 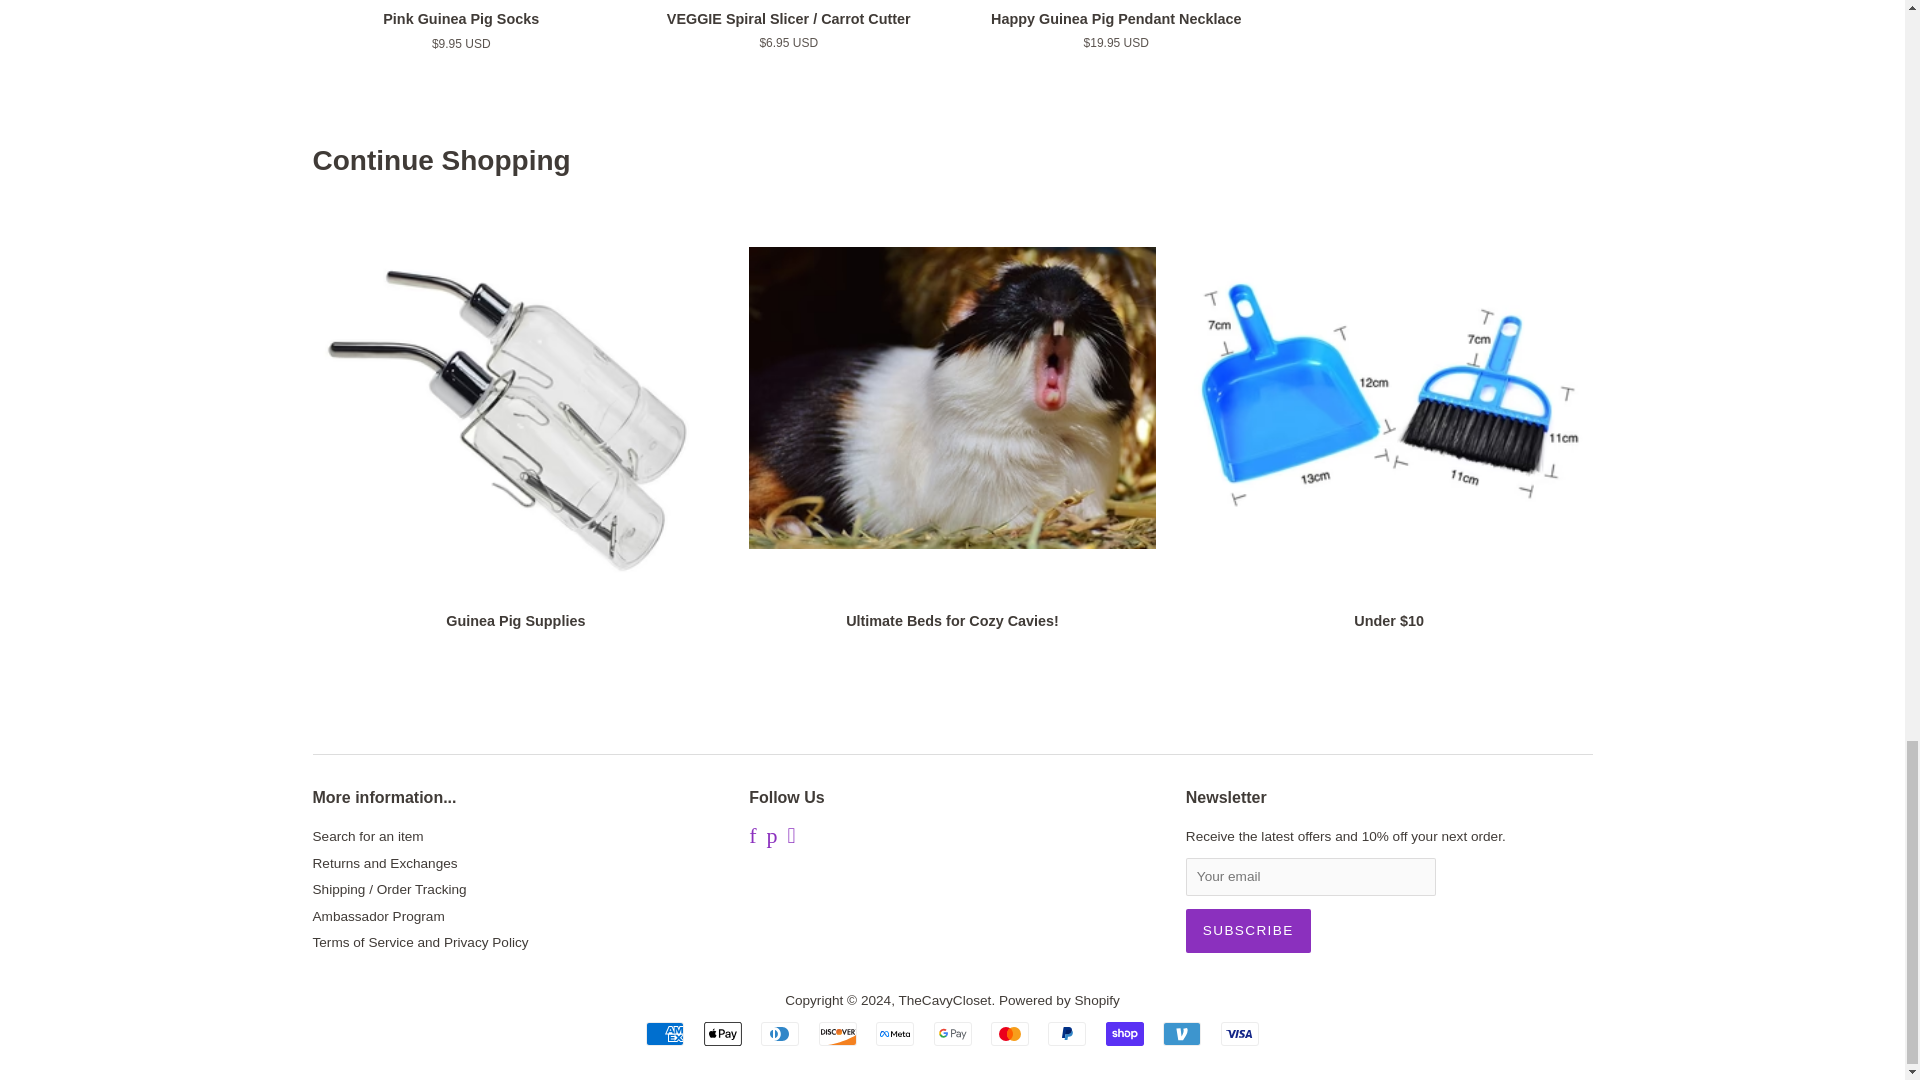 I want to click on American Express, so click(x=664, y=1034).